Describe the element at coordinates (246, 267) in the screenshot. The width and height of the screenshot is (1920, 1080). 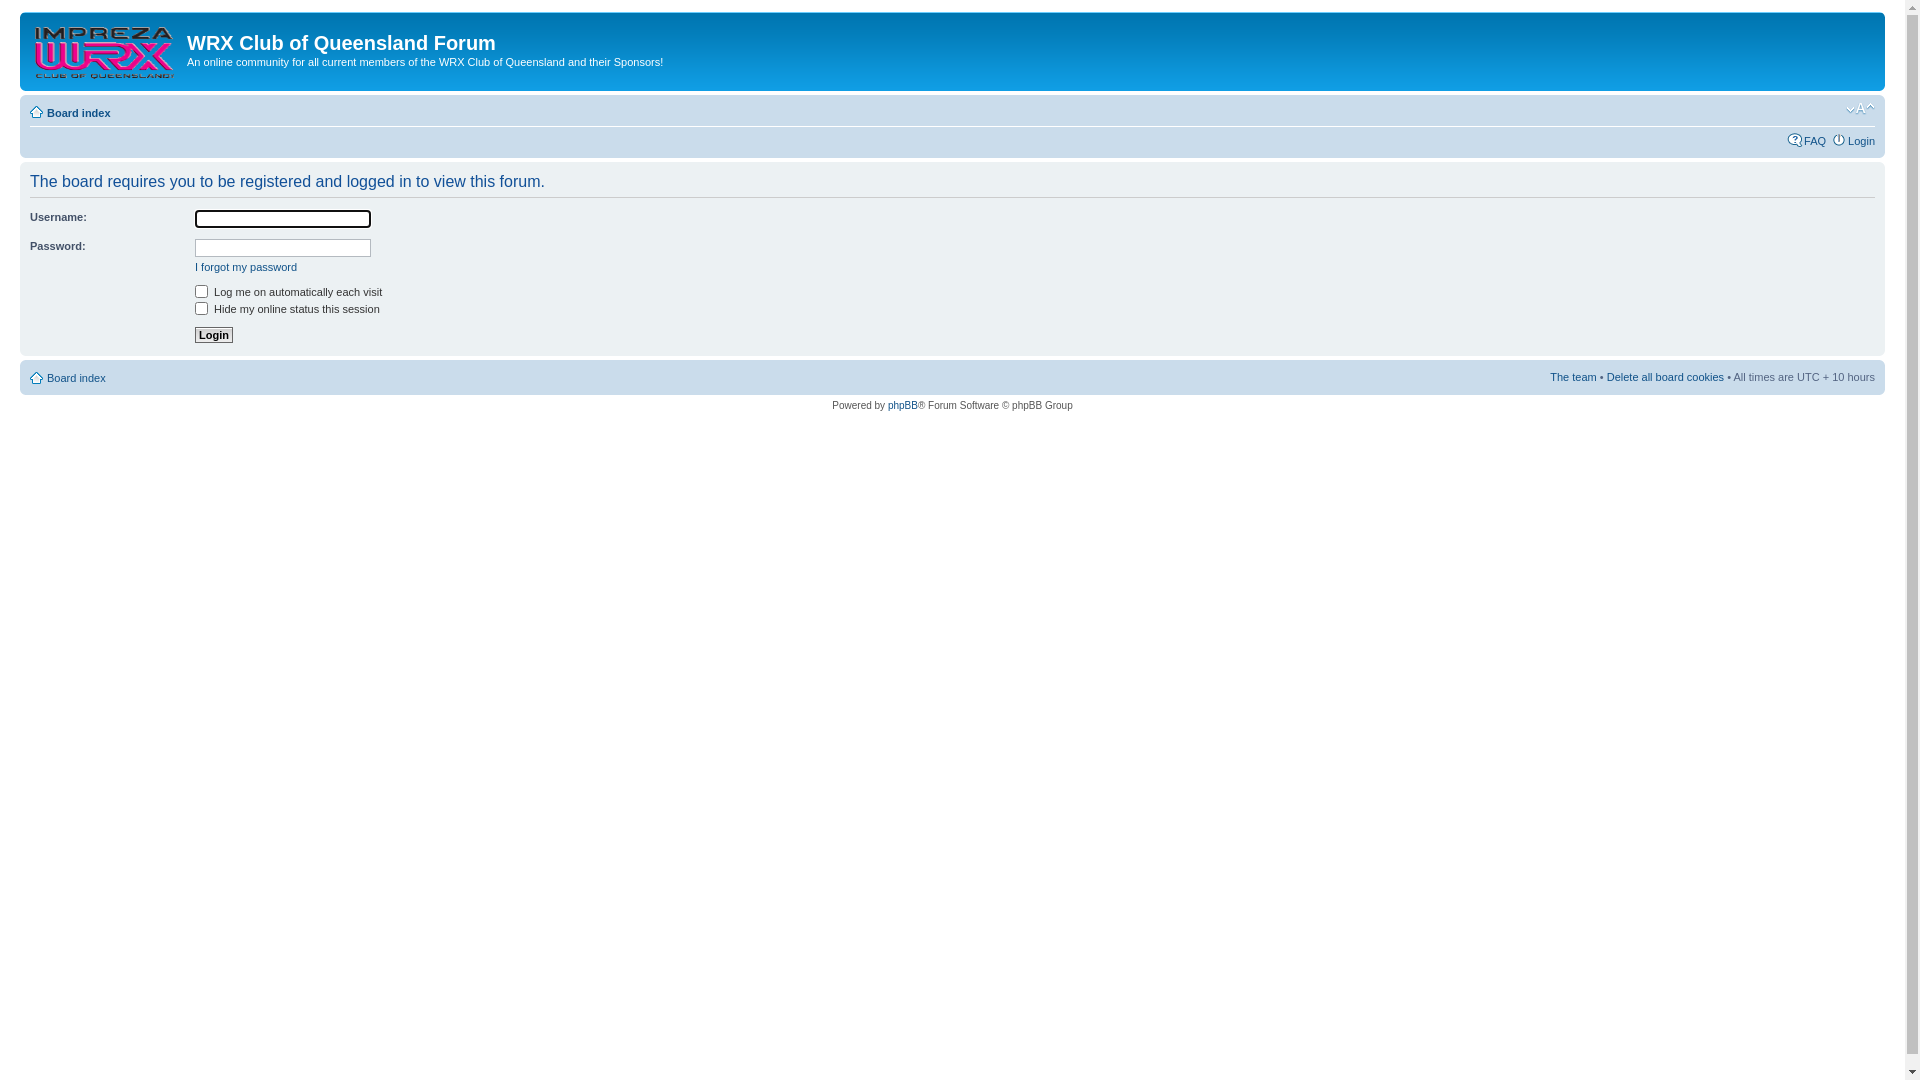
I see `I forgot my password` at that location.